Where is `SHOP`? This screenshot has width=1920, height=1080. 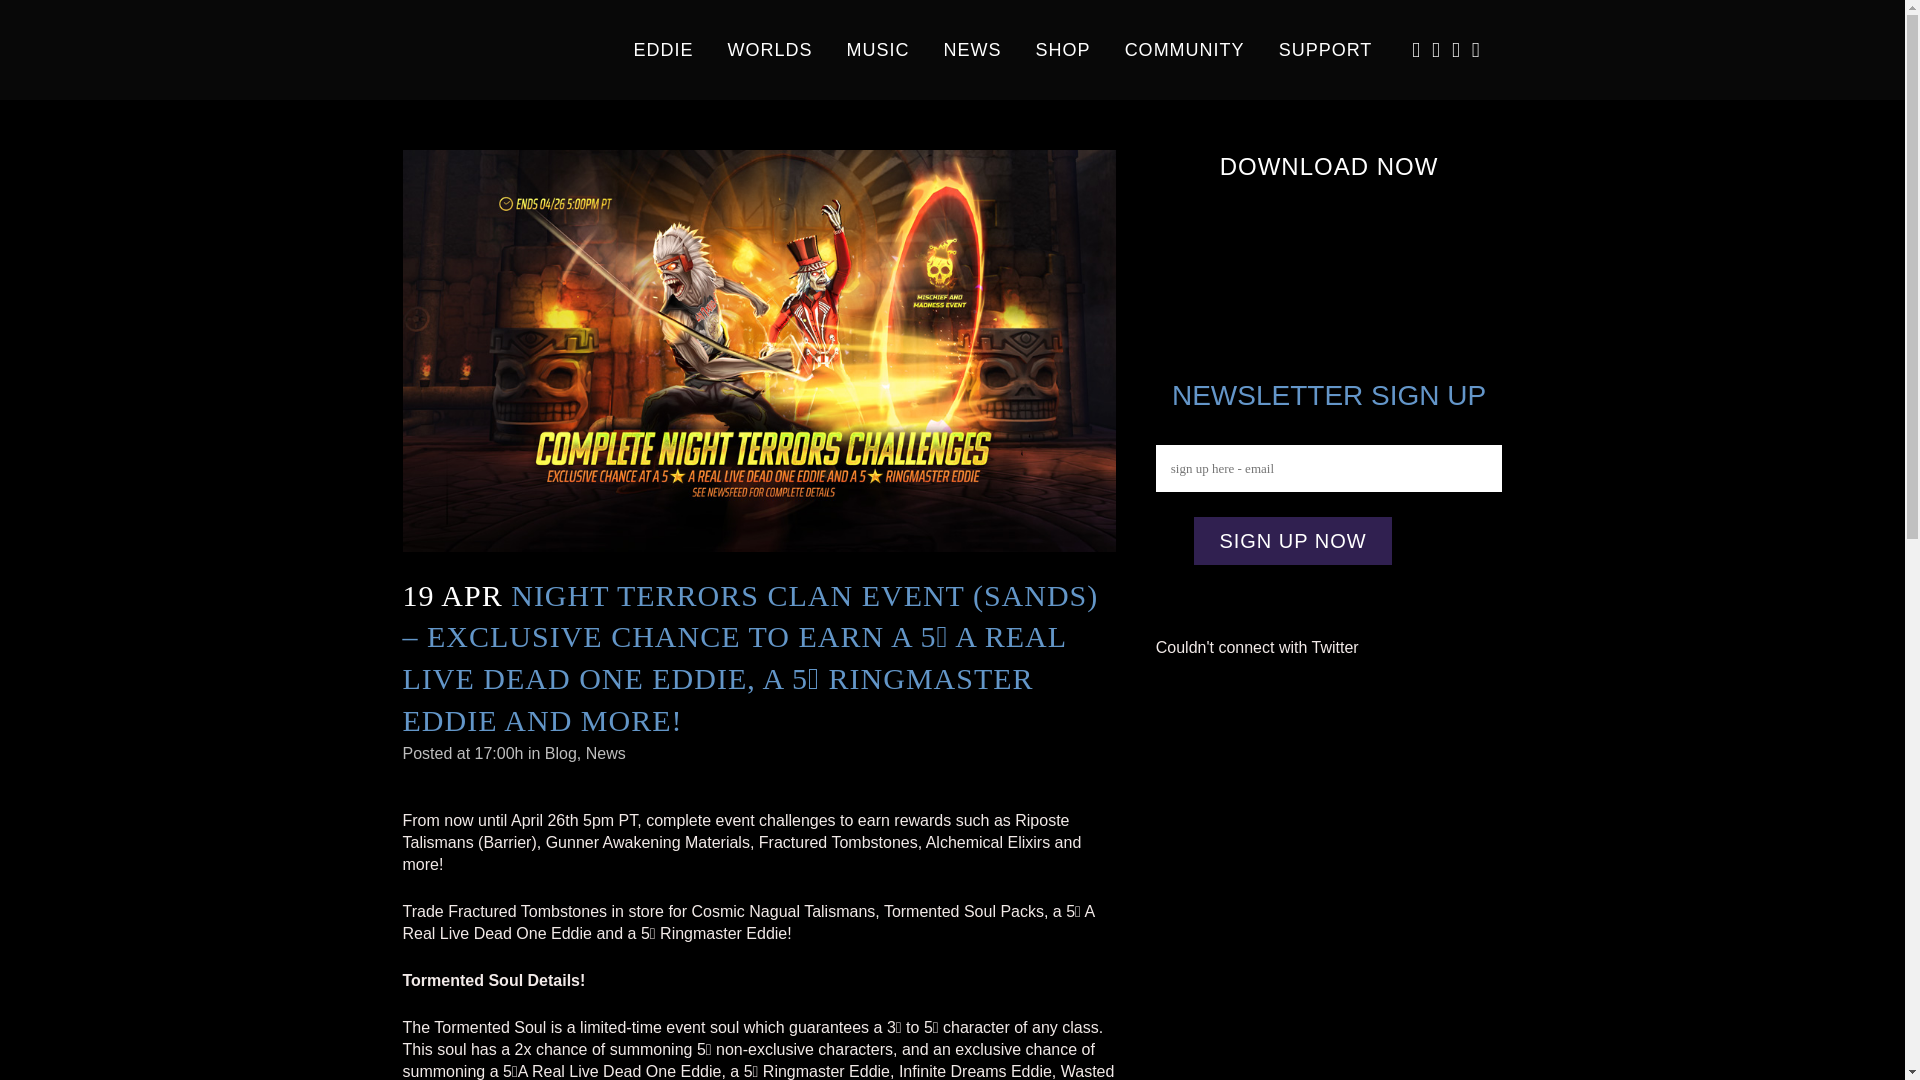
SHOP is located at coordinates (1063, 50).